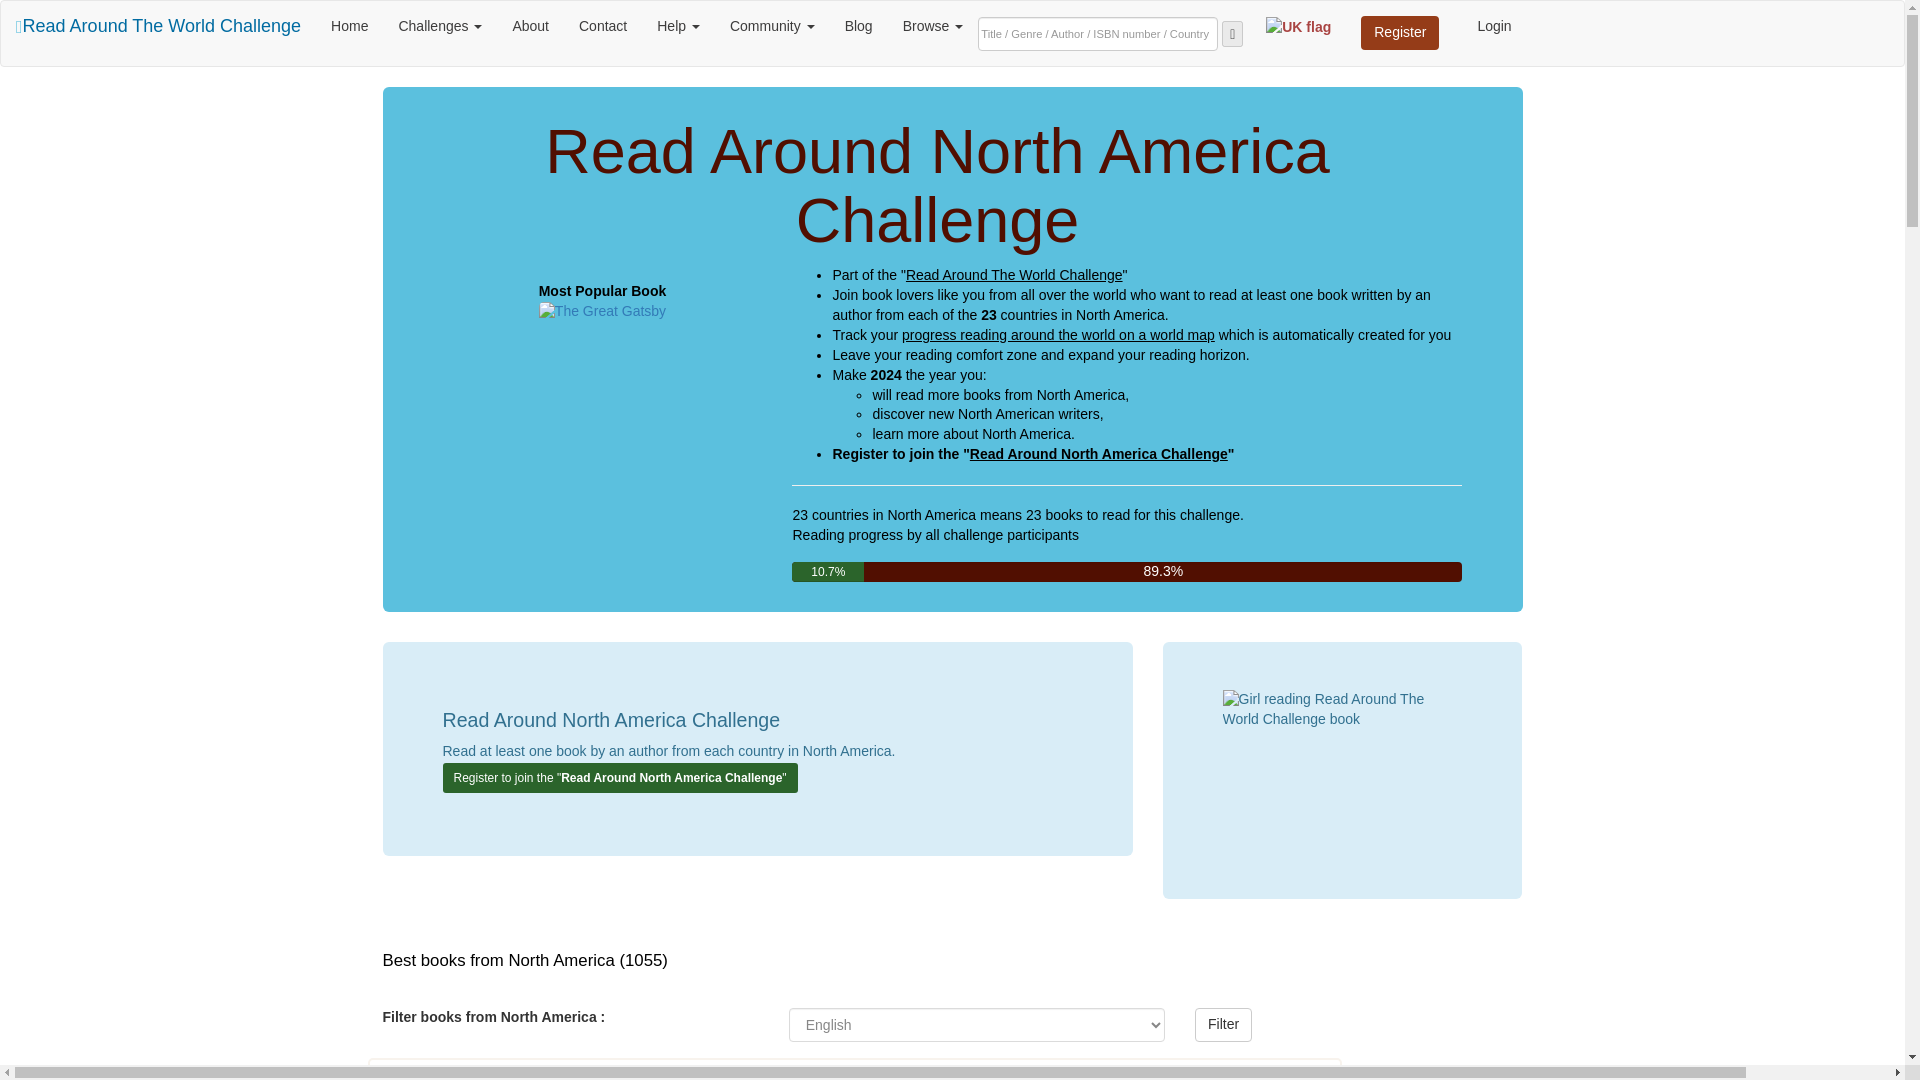  What do you see at coordinates (440, 26) in the screenshot?
I see `Challenges` at bounding box center [440, 26].